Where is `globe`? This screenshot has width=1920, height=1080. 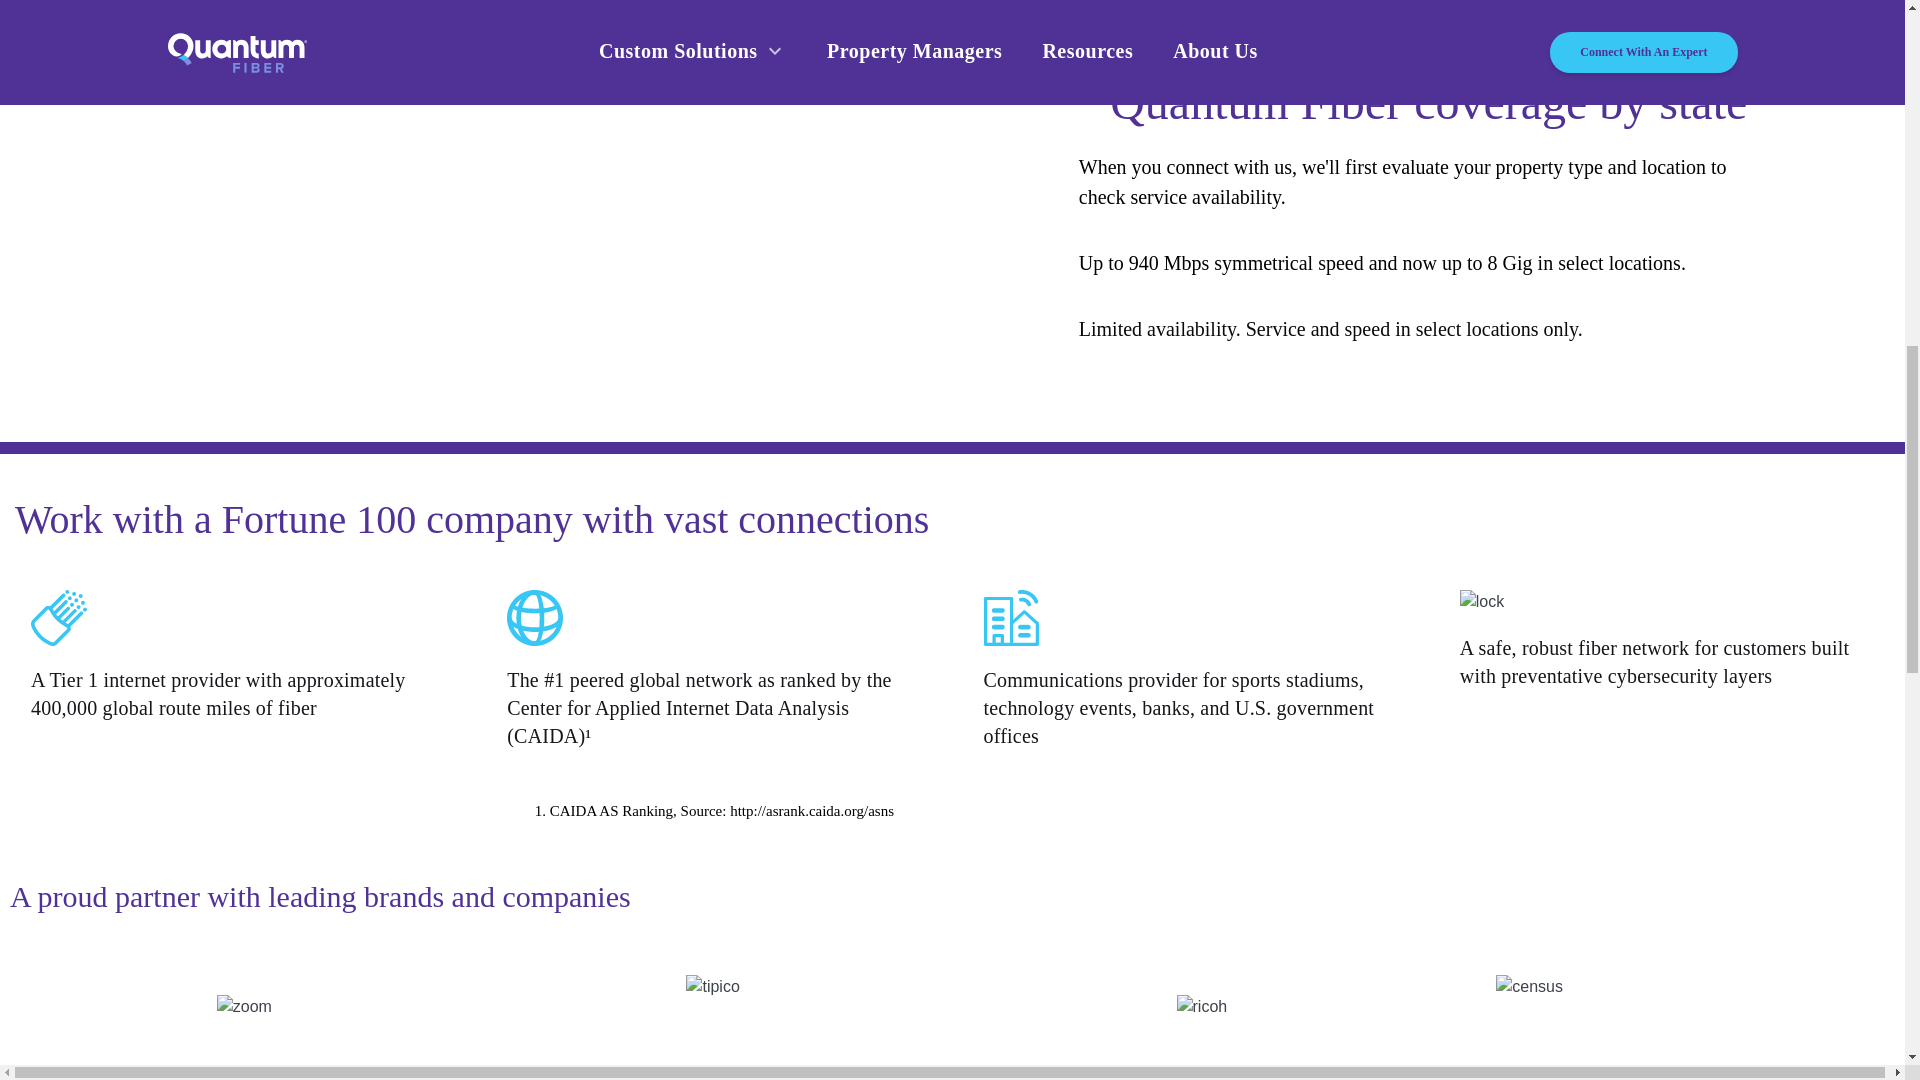
globe is located at coordinates (534, 617).